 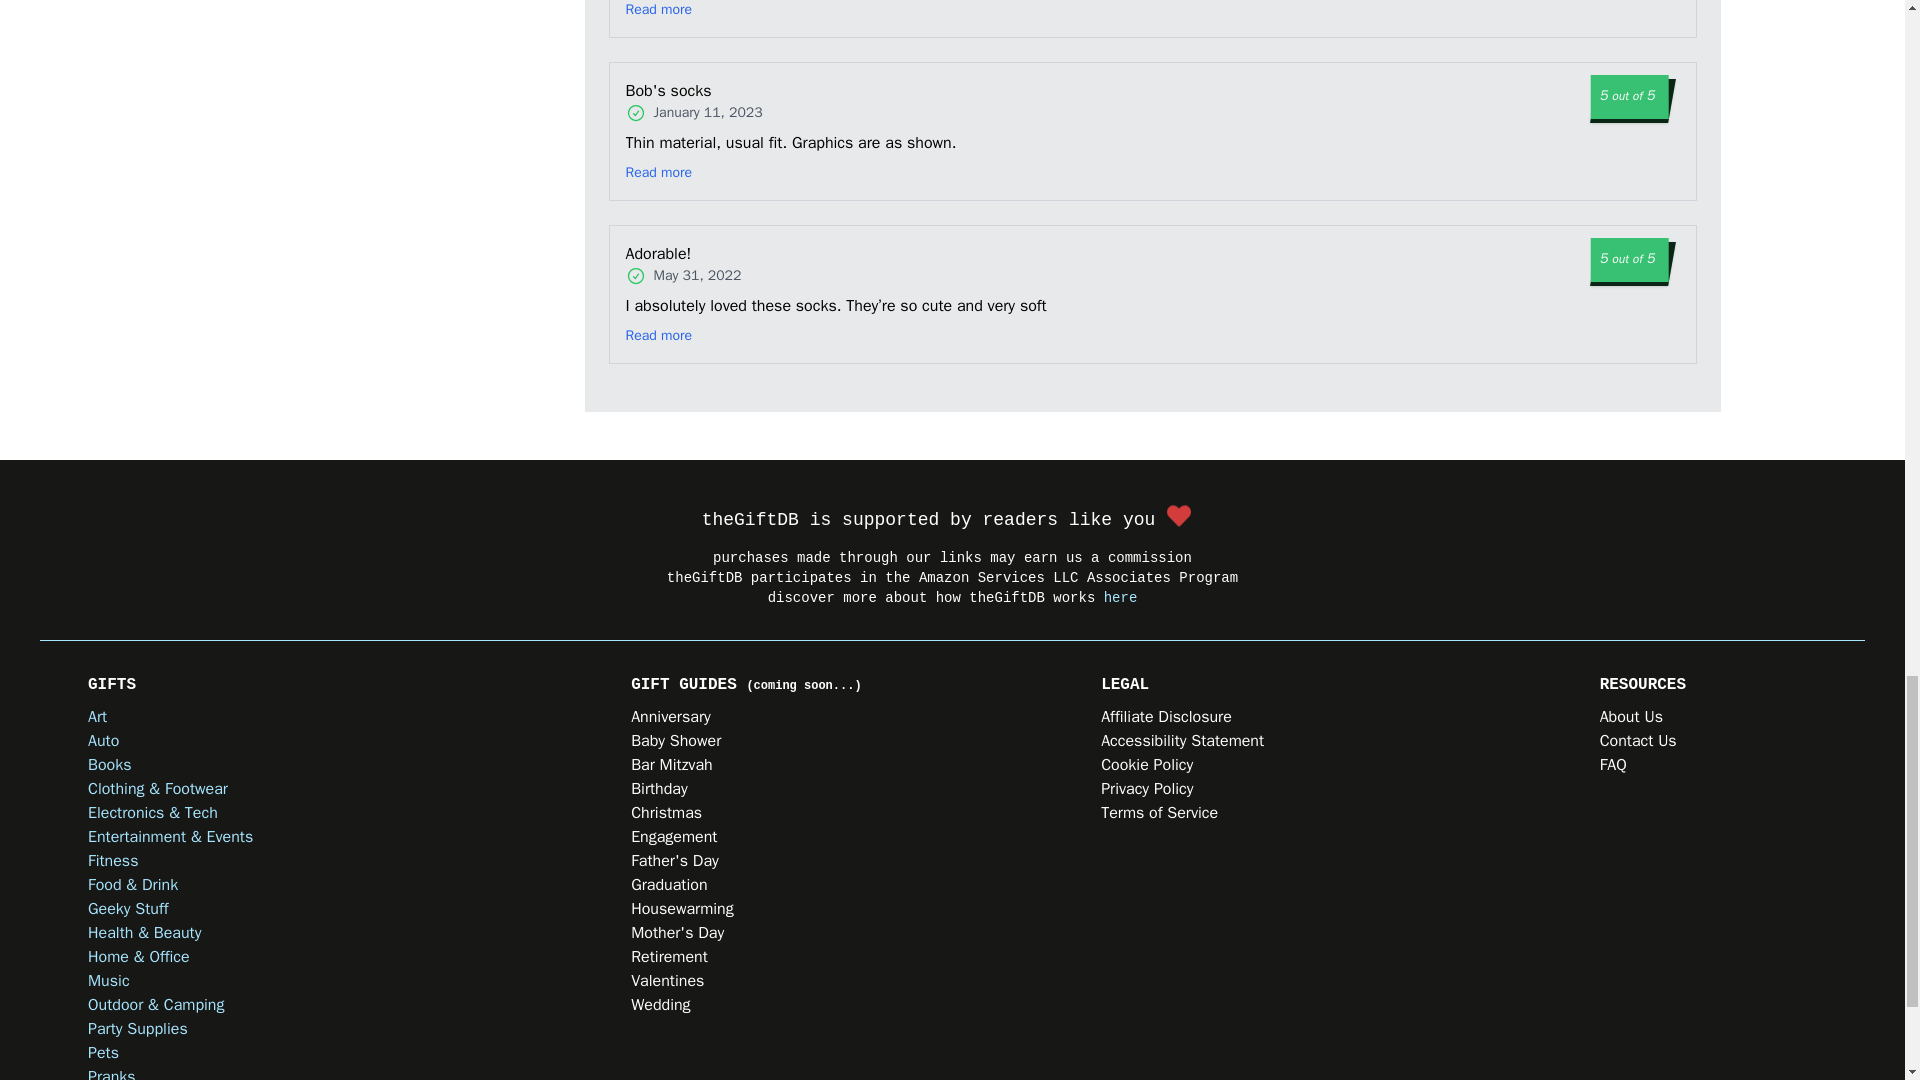 What do you see at coordinates (703, 253) in the screenshot?
I see `Adorable!` at bounding box center [703, 253].